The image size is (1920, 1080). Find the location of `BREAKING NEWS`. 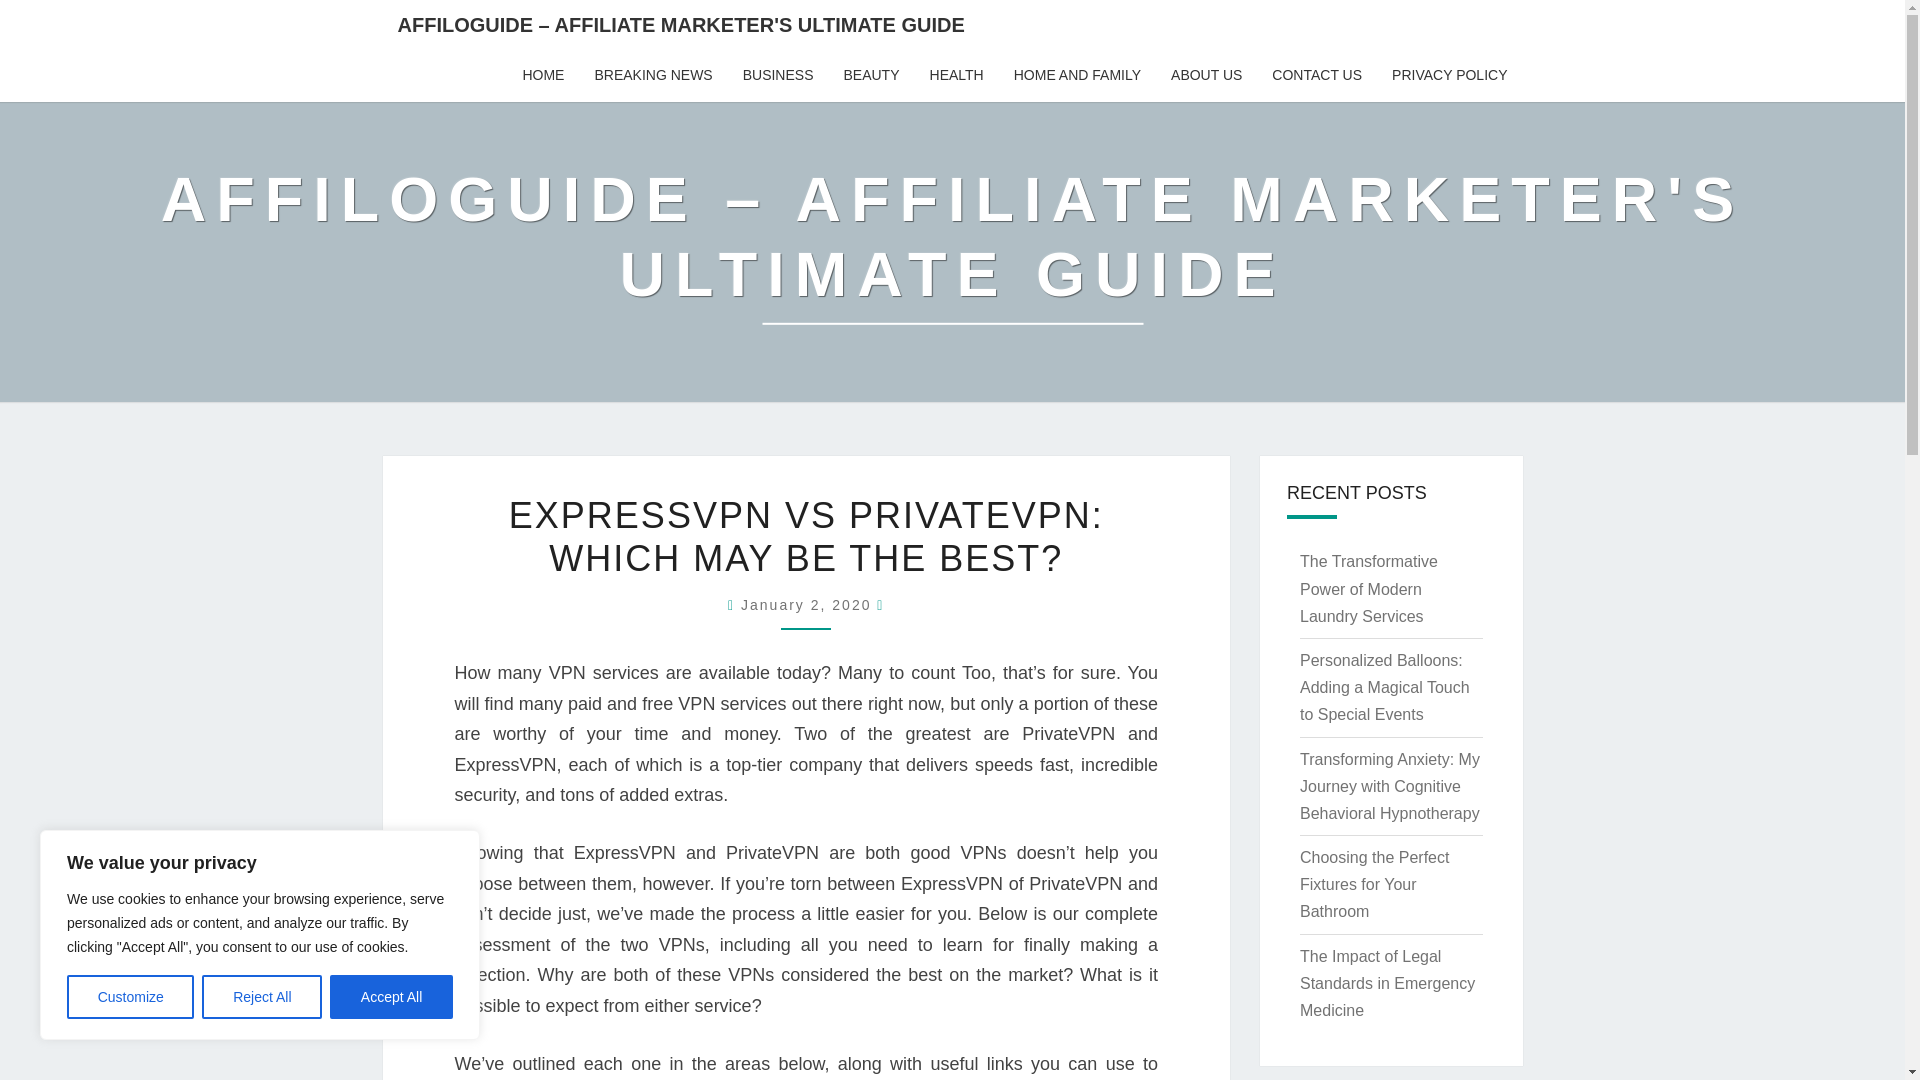

BREAKING NEWS is located at coordinates (653, 75).